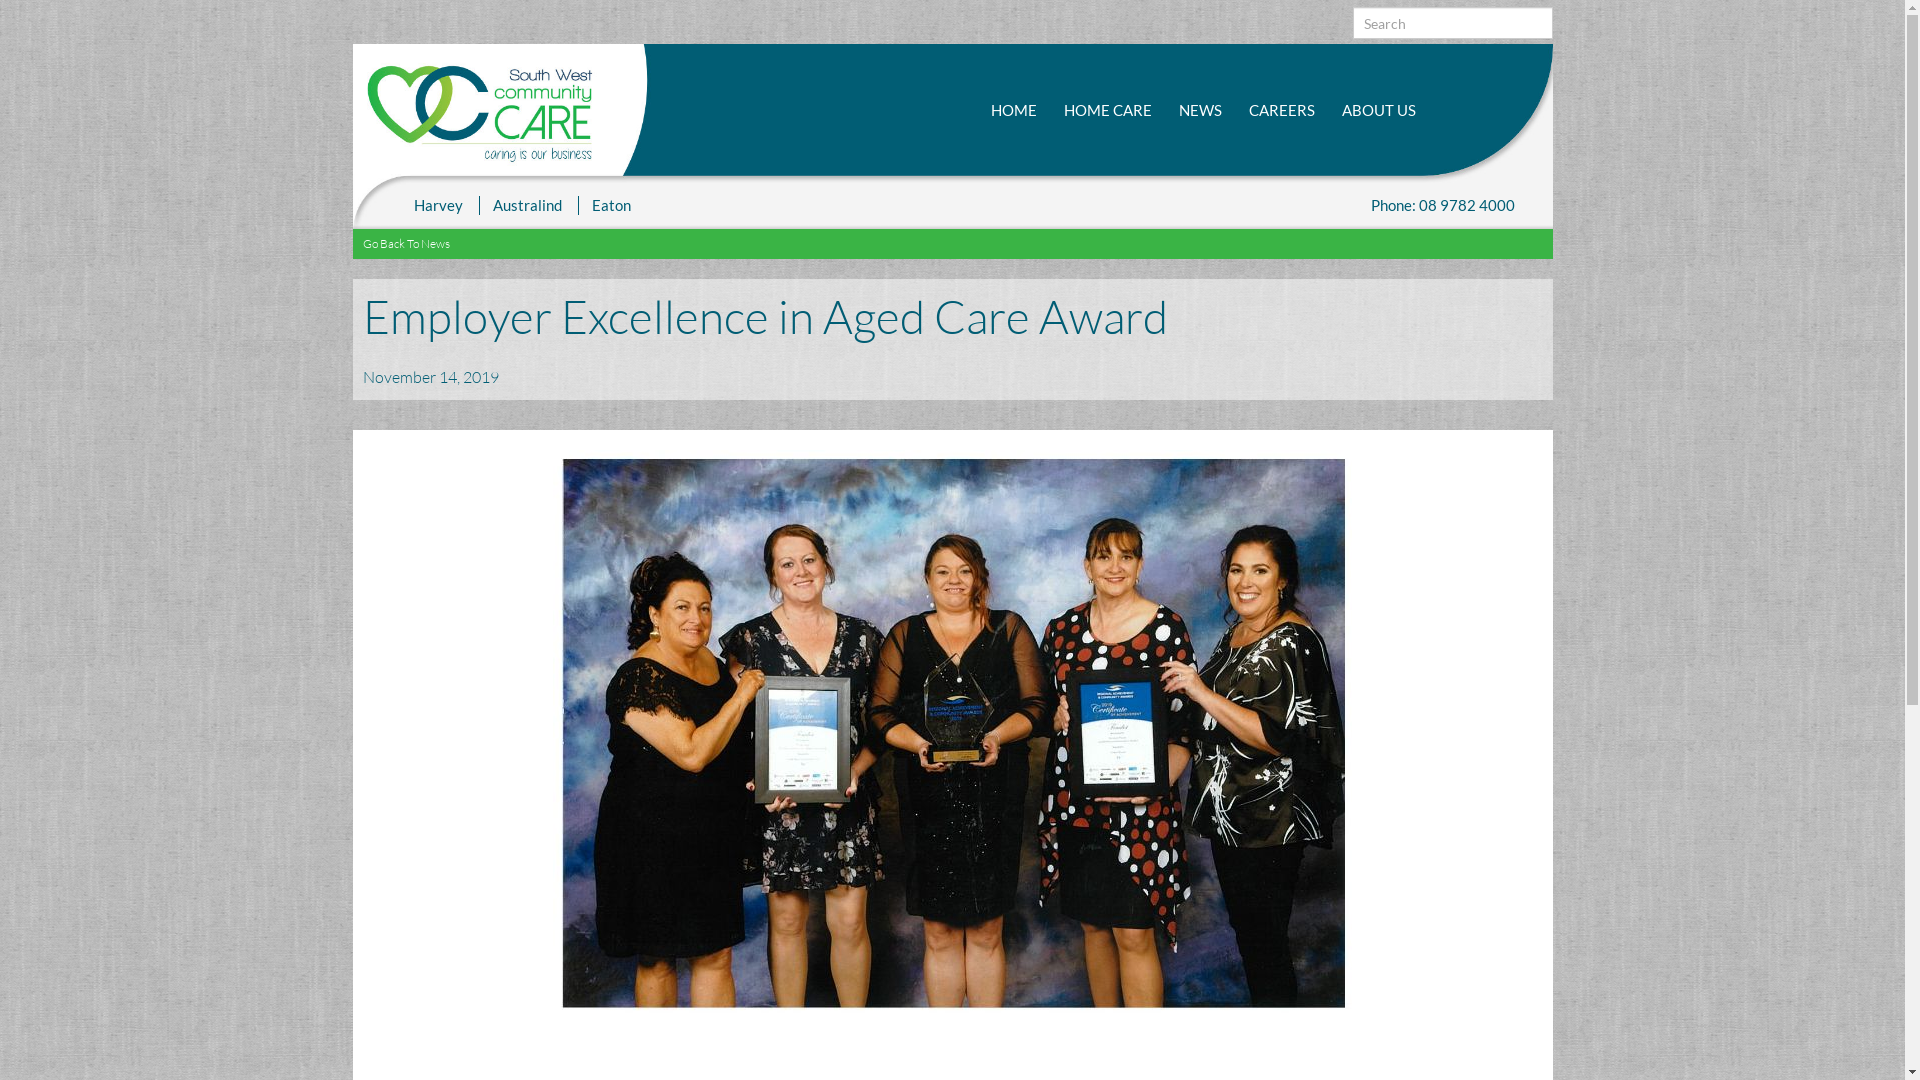 The image size is (1920, 1080). I want to click on HOME, so click(1013, 110).